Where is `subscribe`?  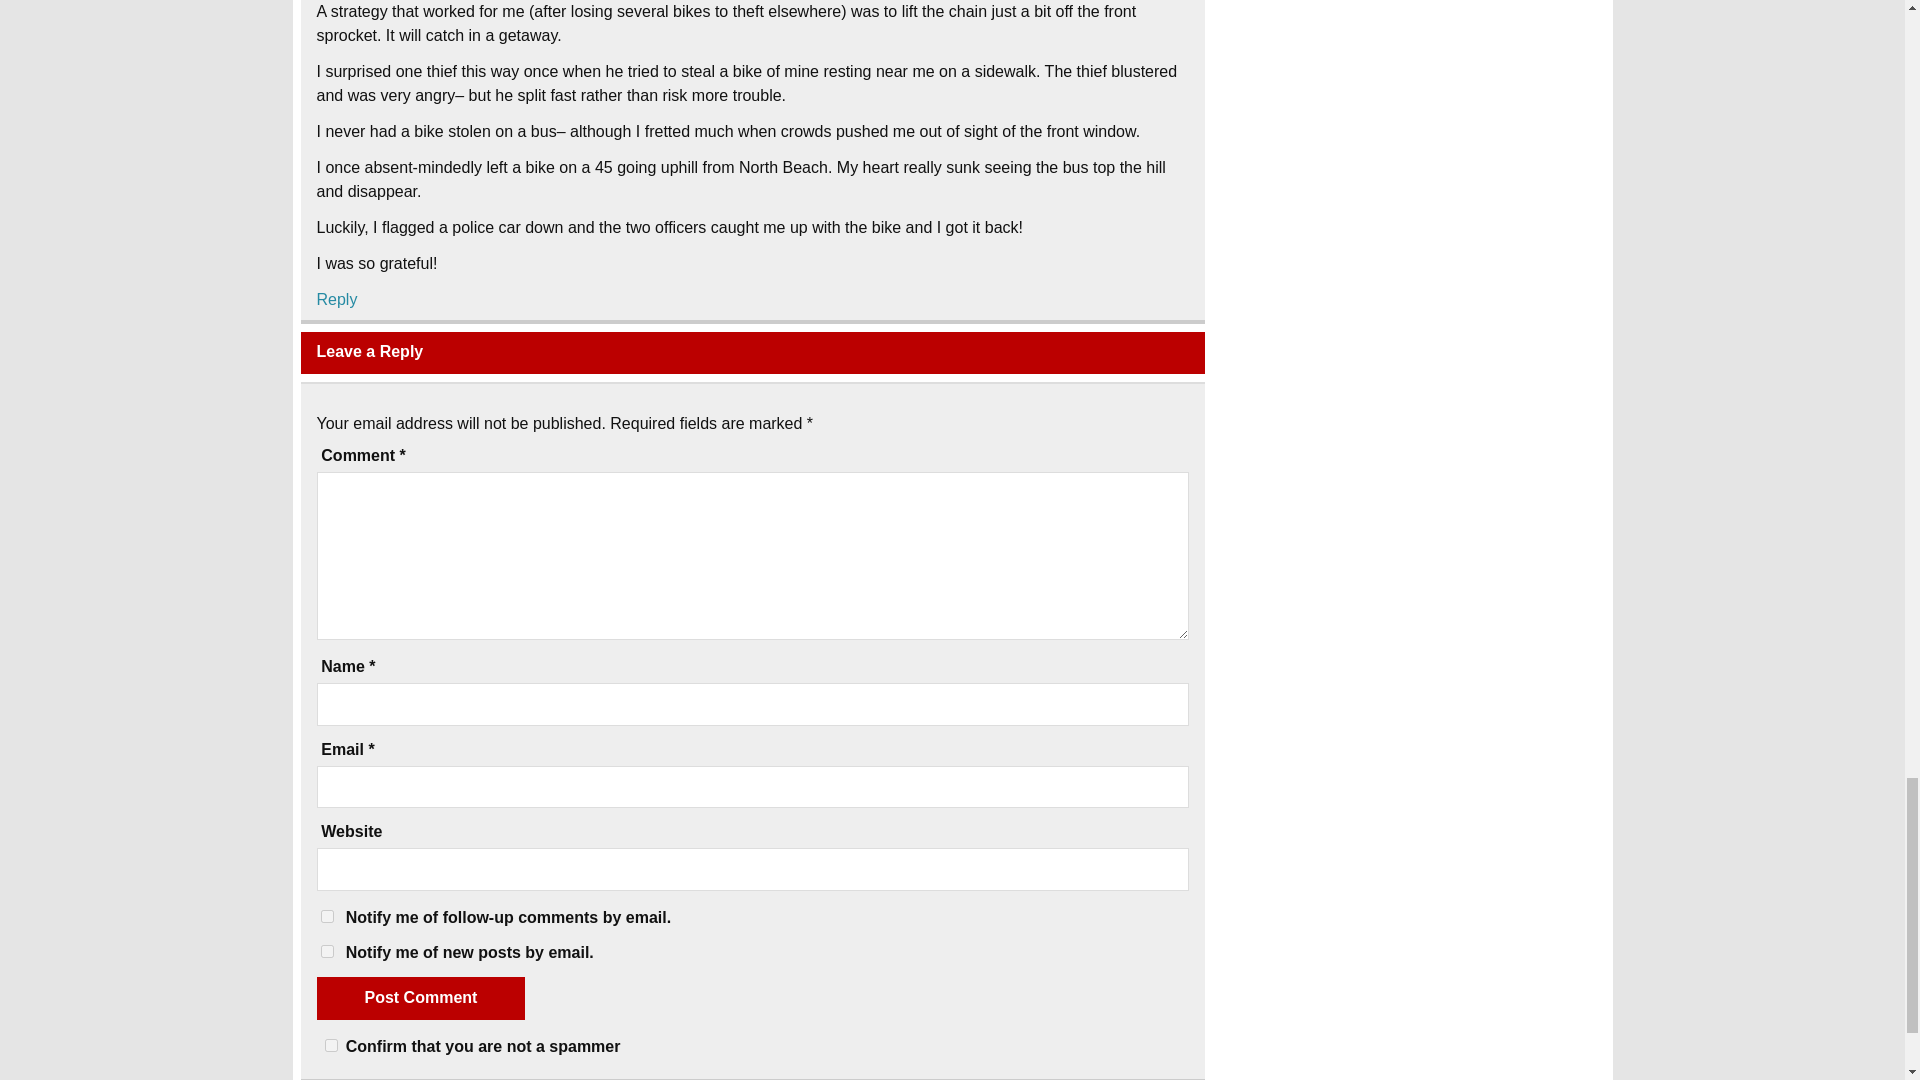
subscribe is located at coordinates (326, 951).